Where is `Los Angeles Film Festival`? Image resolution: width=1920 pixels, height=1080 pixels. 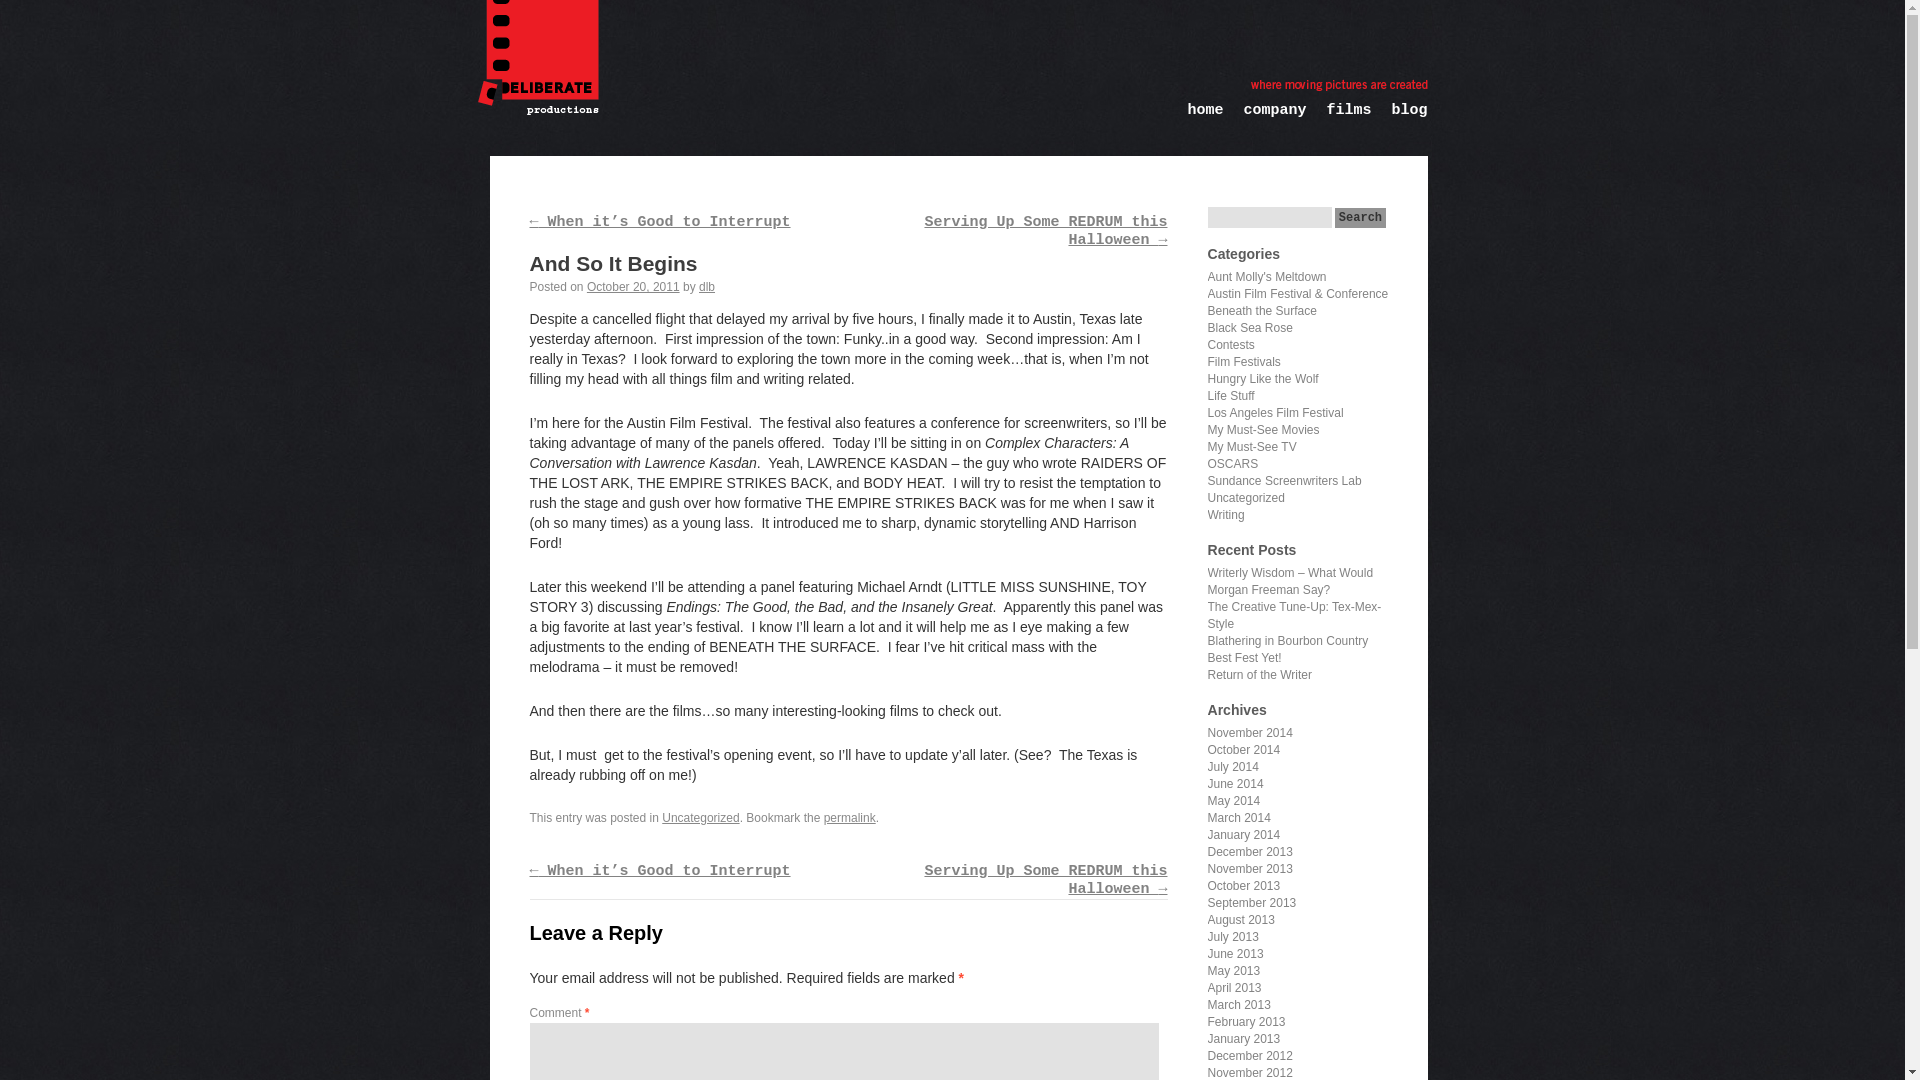
Los Angeles Film Festival is located at coordinates (1276, 413).